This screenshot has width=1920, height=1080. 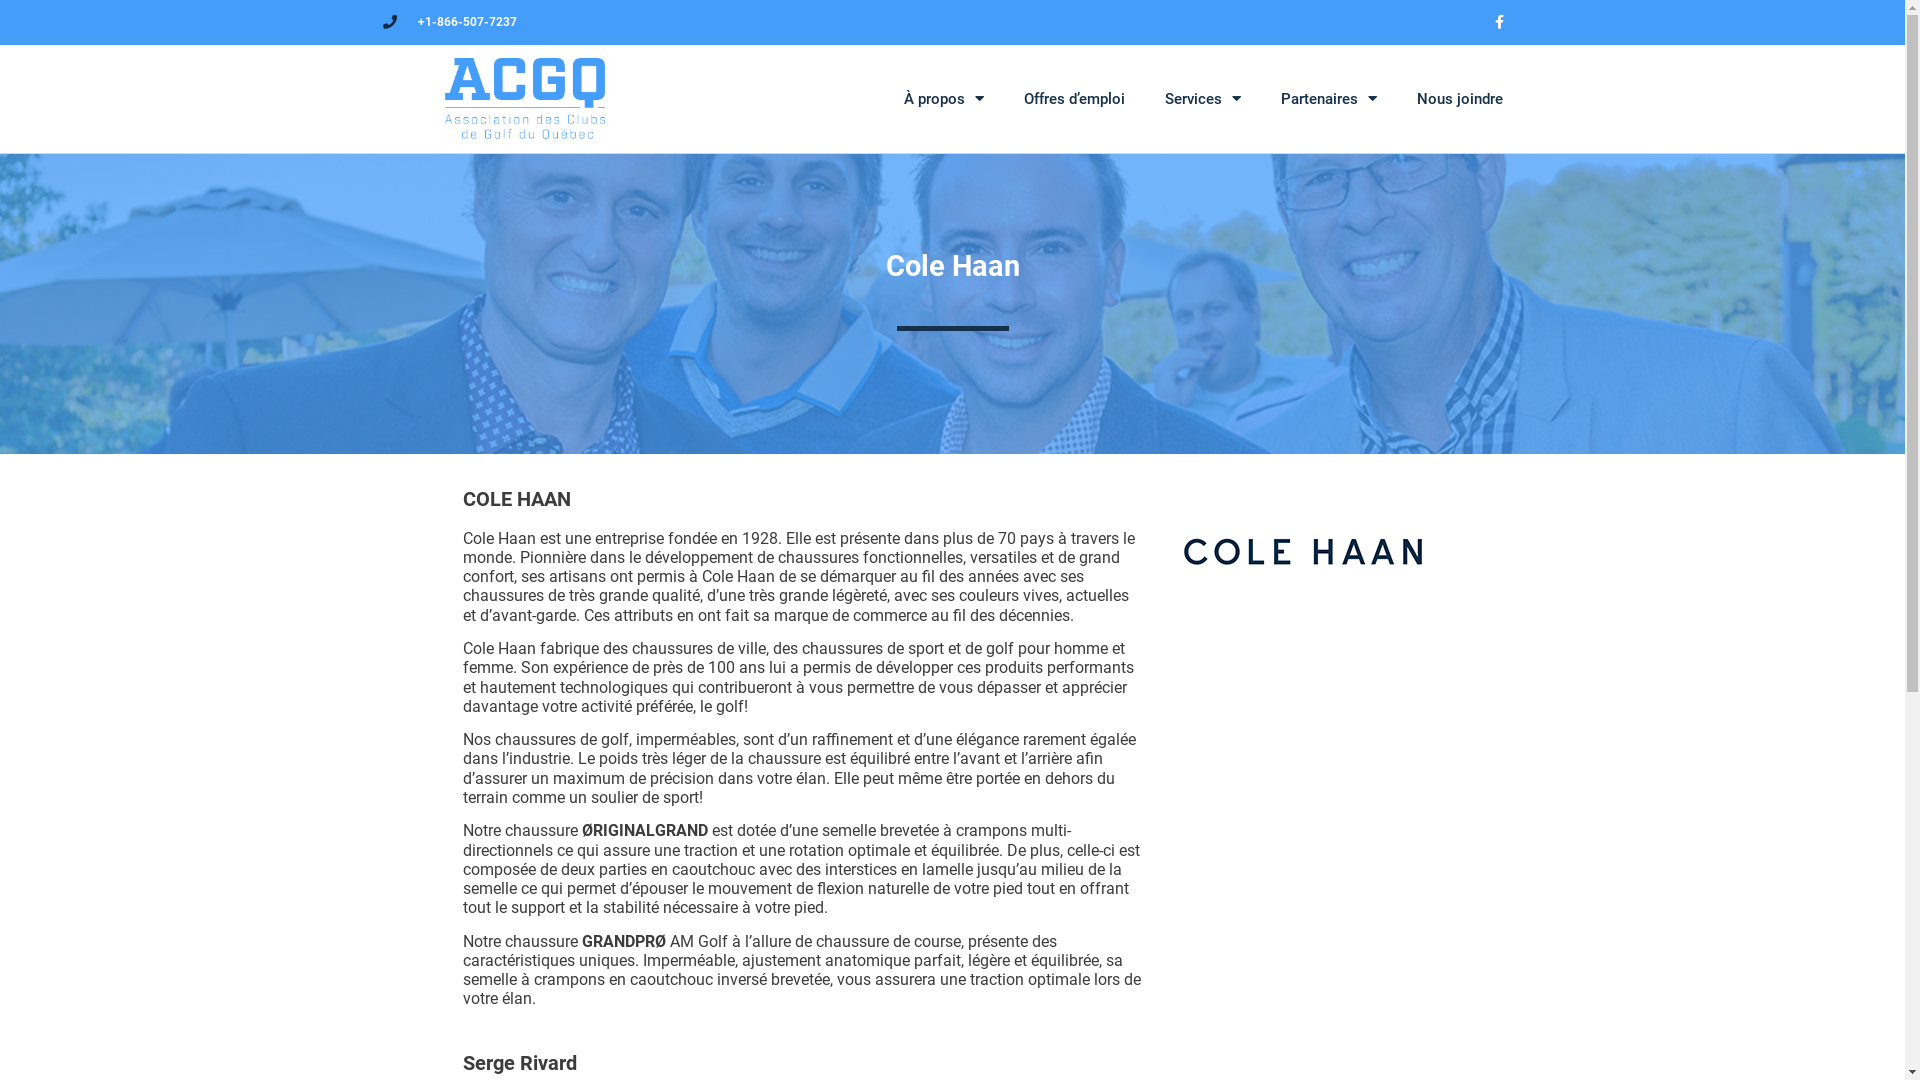 I want to click on Partenaires, so click(x=1328, y=99).